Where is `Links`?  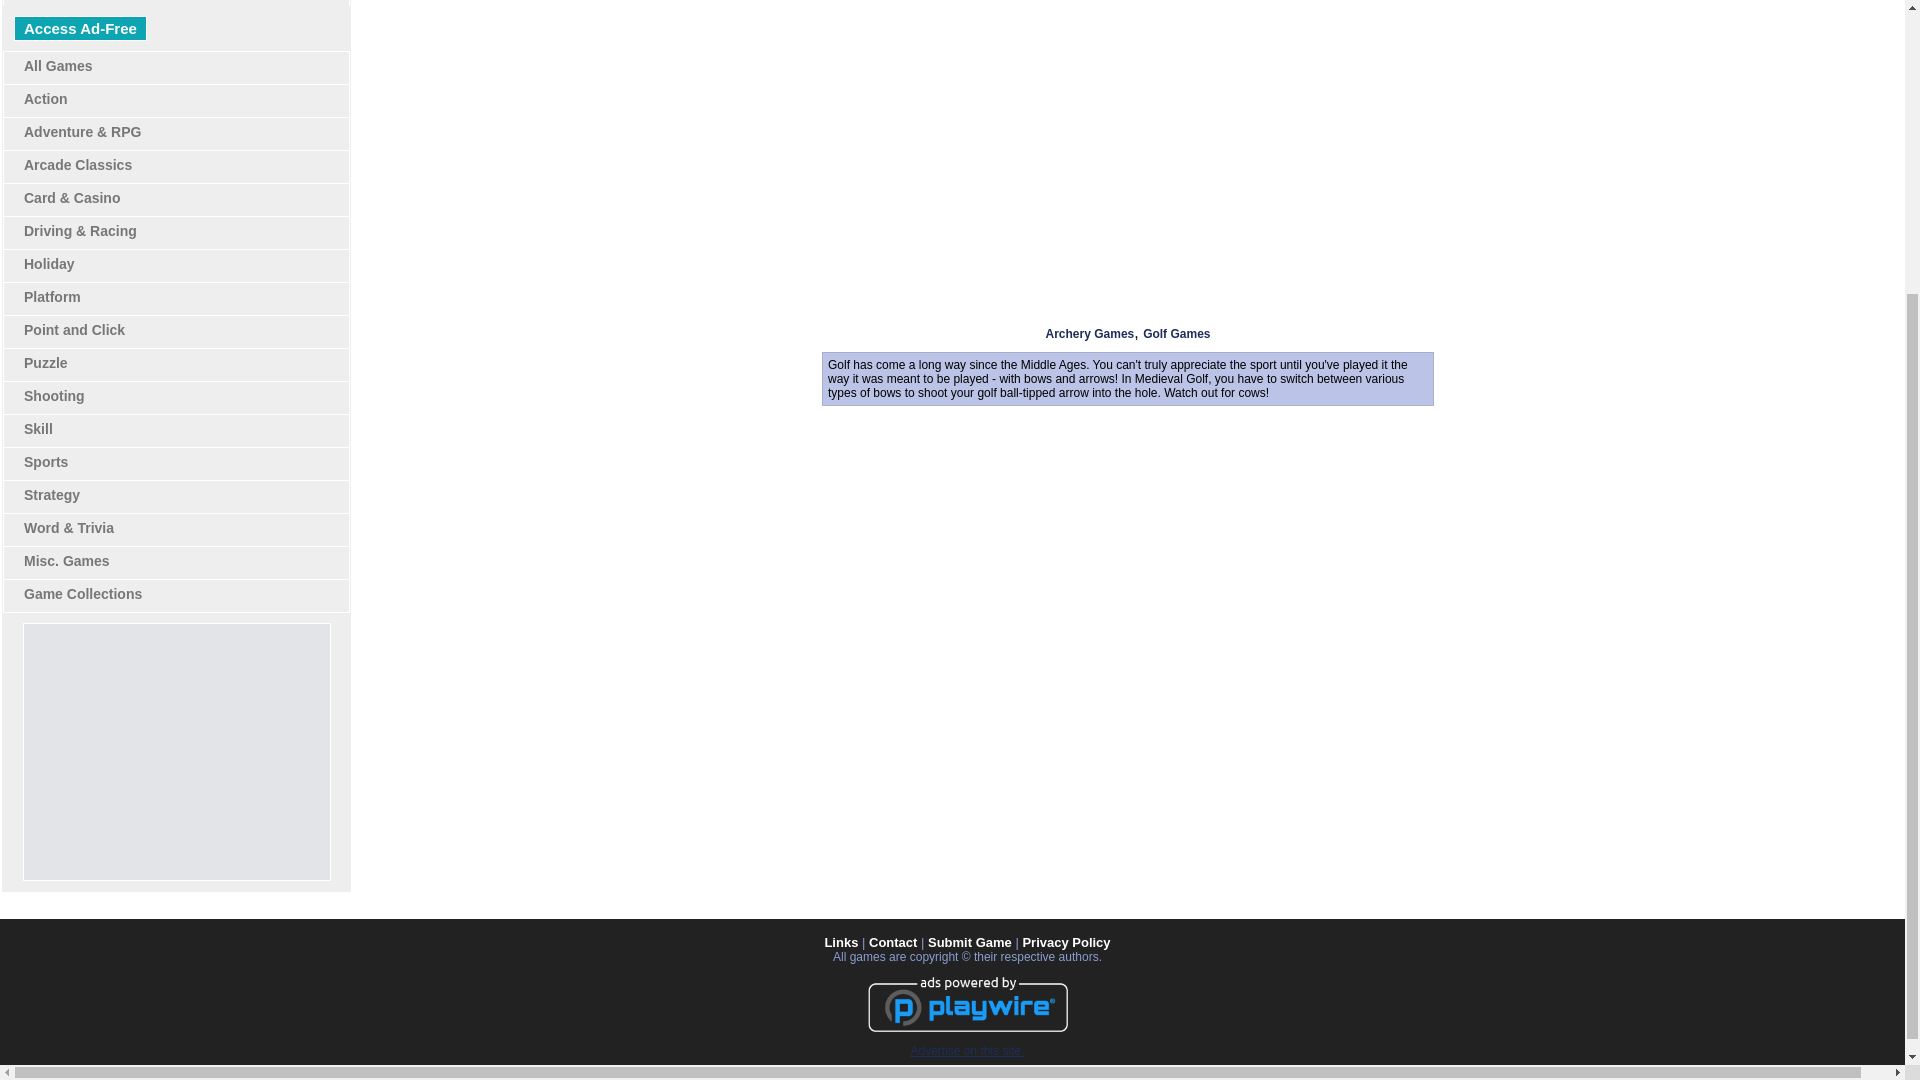 Links is located at coordinates (840, 942).